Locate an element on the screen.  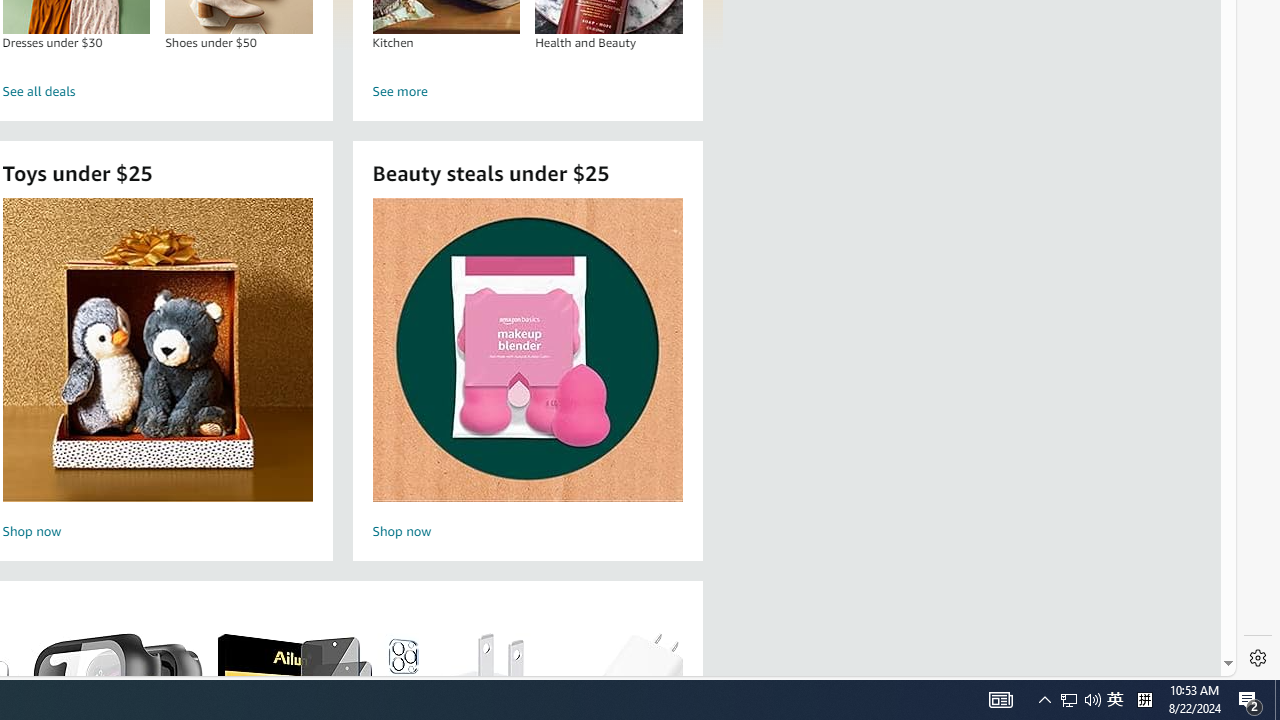
Beauty steals under $25 is located at coordinates (526, 350).